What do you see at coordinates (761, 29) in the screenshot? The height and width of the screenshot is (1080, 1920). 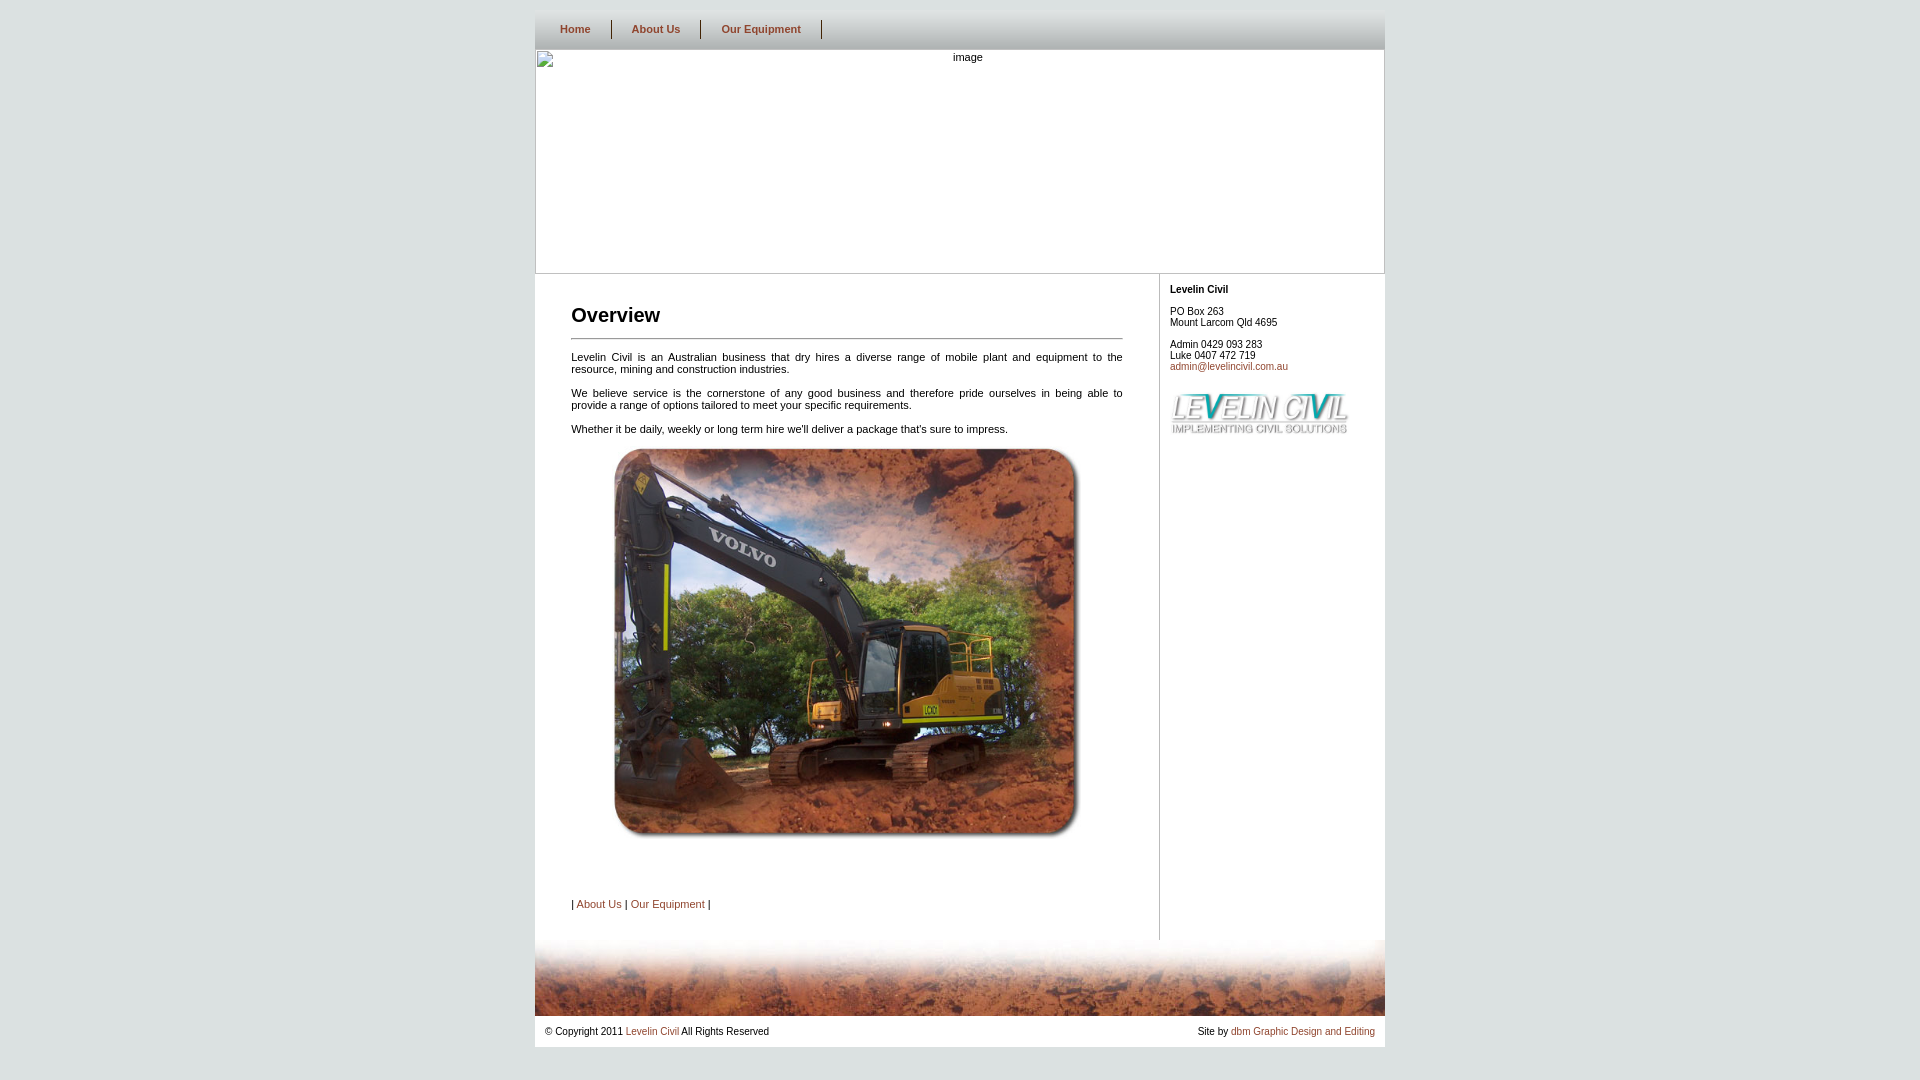 I see `Our Equipment` at bounding box center [761, 29].